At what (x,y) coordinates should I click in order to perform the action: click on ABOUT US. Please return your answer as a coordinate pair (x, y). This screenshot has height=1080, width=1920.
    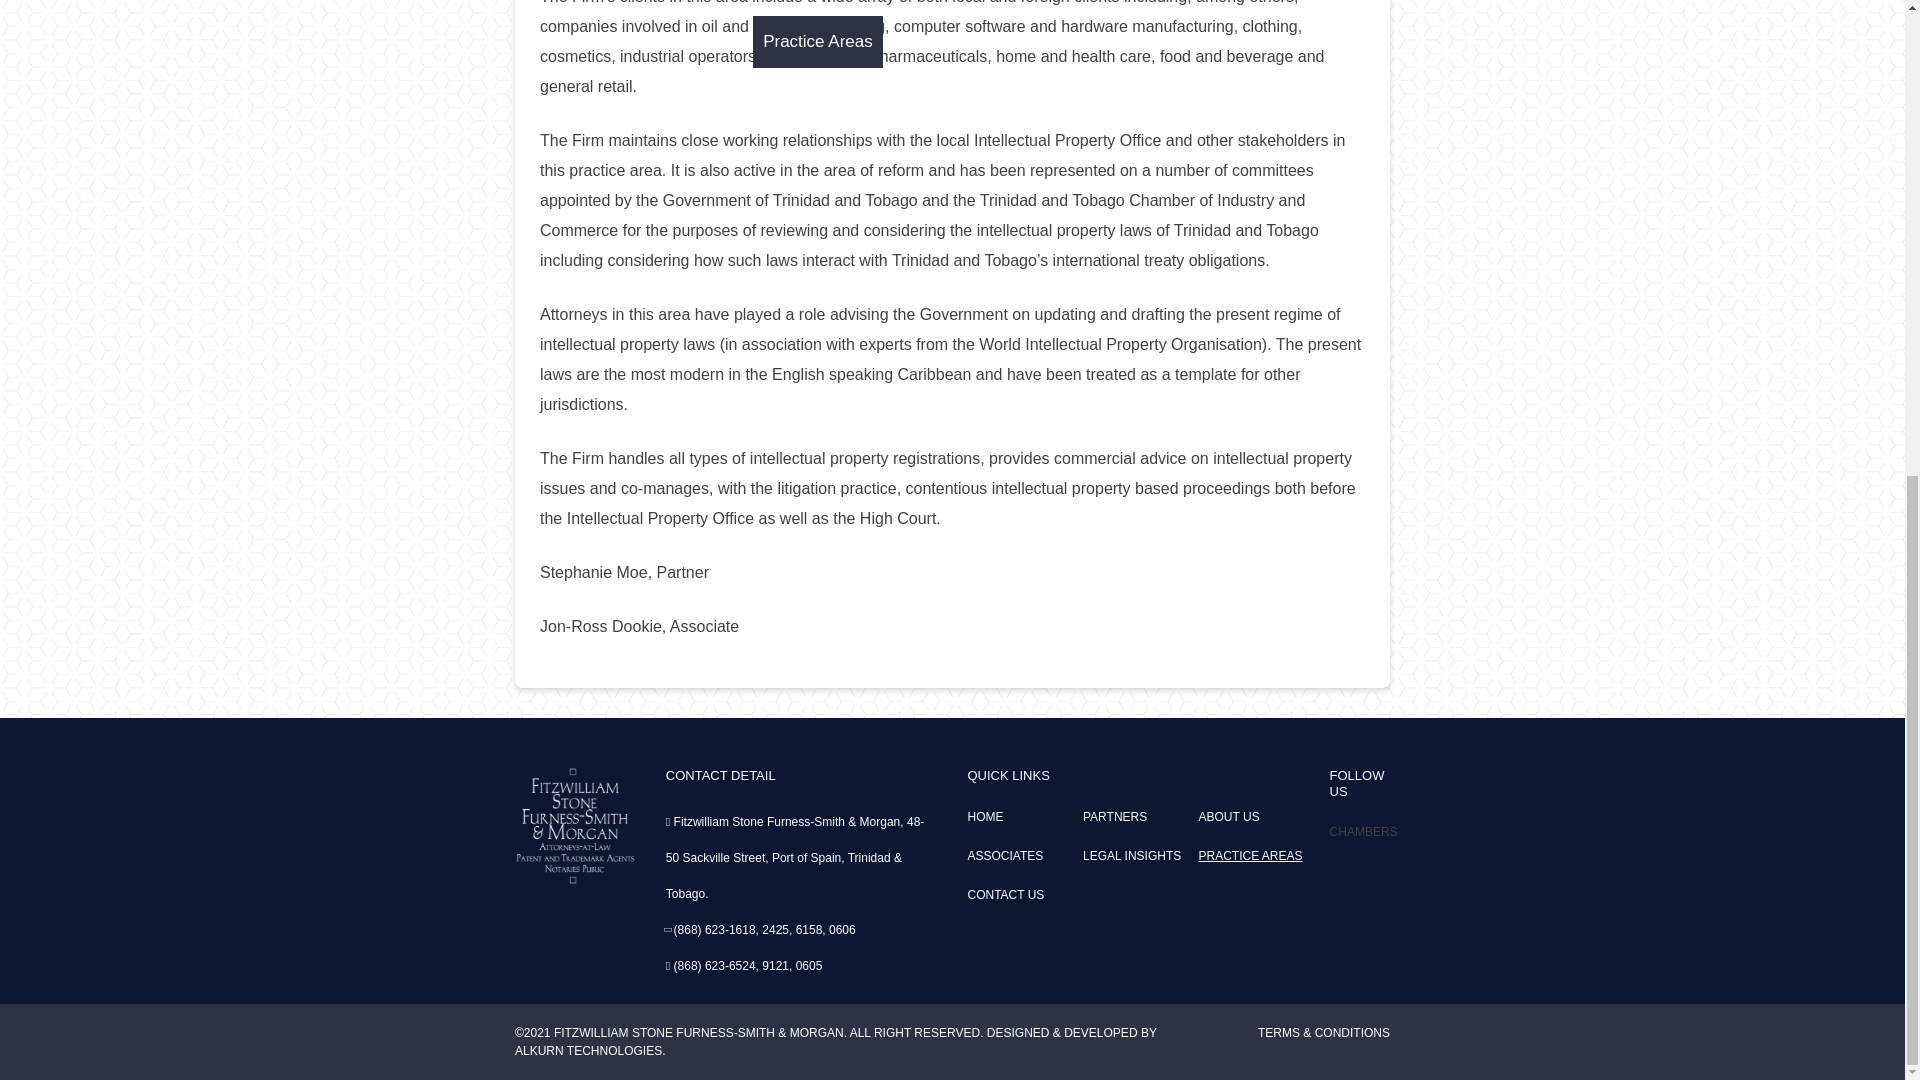
    Looking at the image, I should click on (1228, 817).